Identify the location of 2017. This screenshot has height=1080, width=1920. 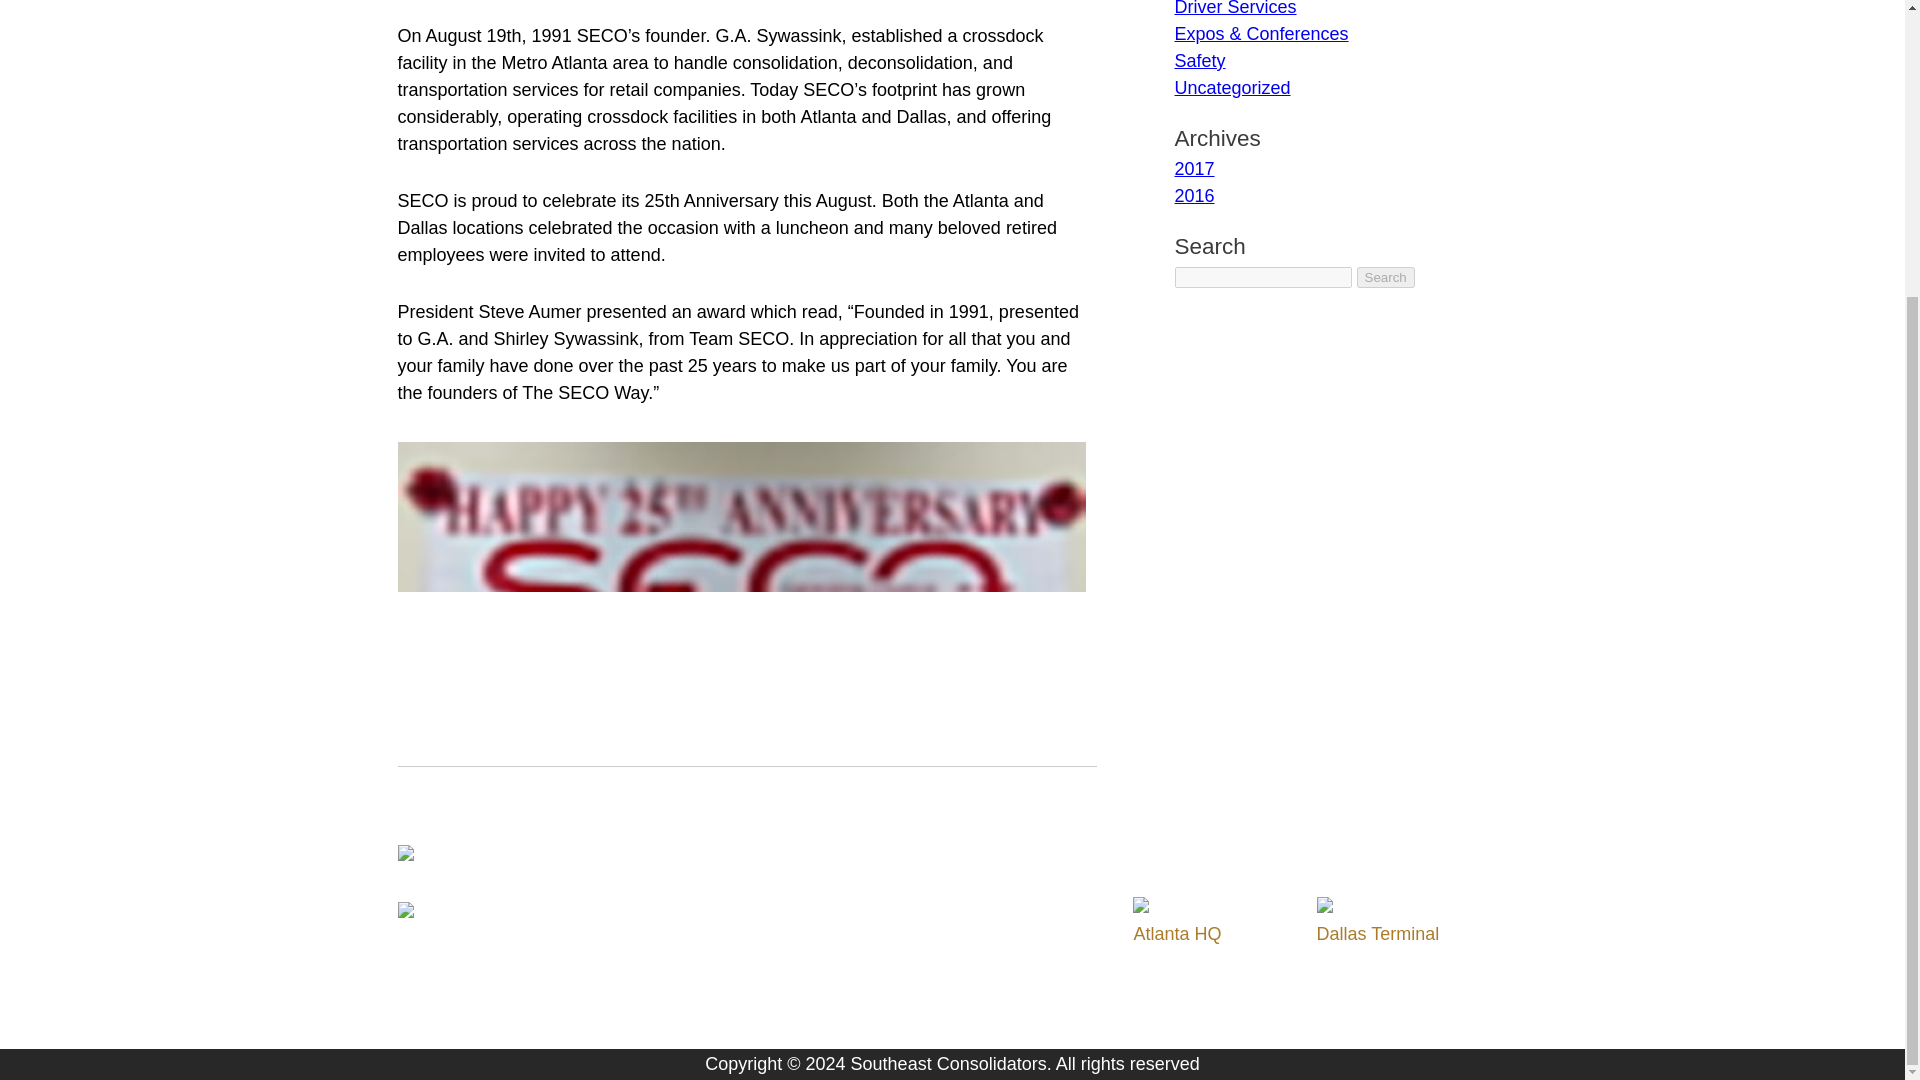
(1193, 168).